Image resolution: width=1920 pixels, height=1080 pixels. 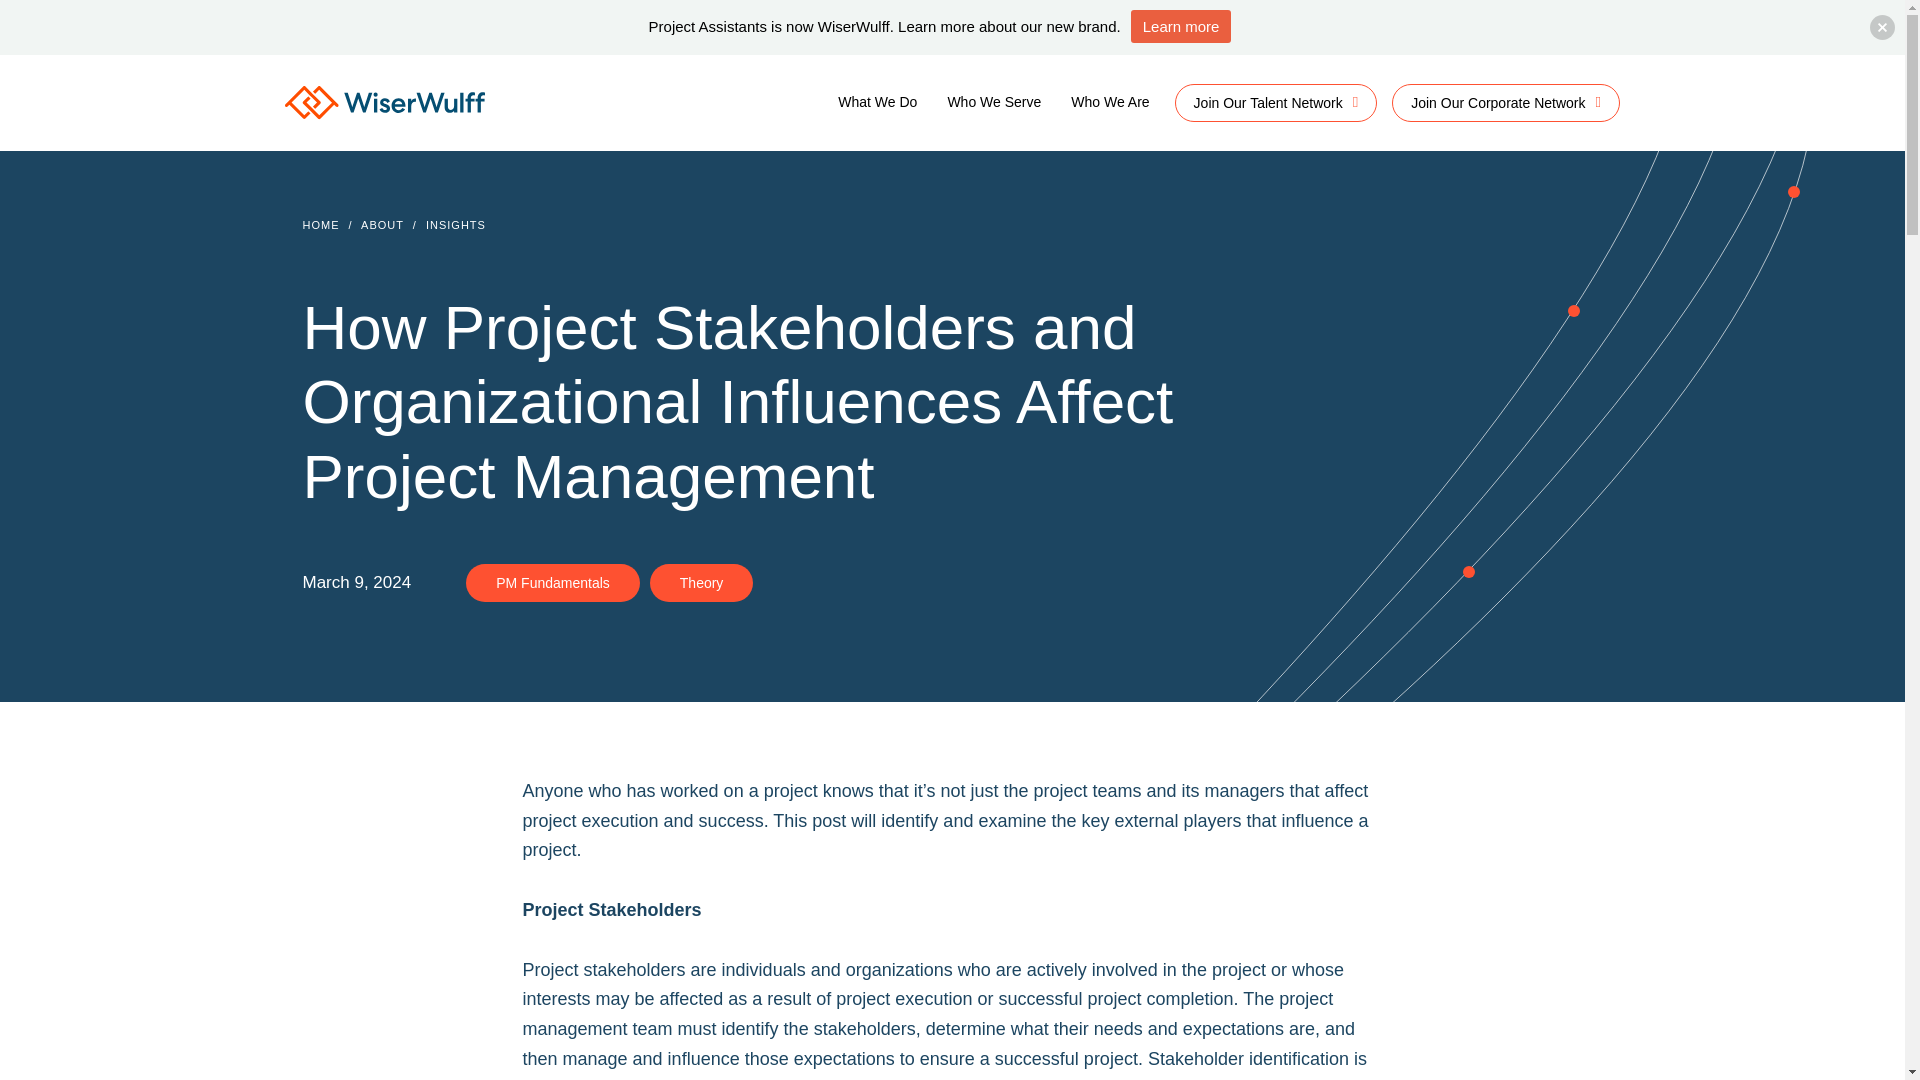 What do you see at coordinates (382, 225) in the screenshot?
I see `ABOUT` at bounding box center [382, 225].